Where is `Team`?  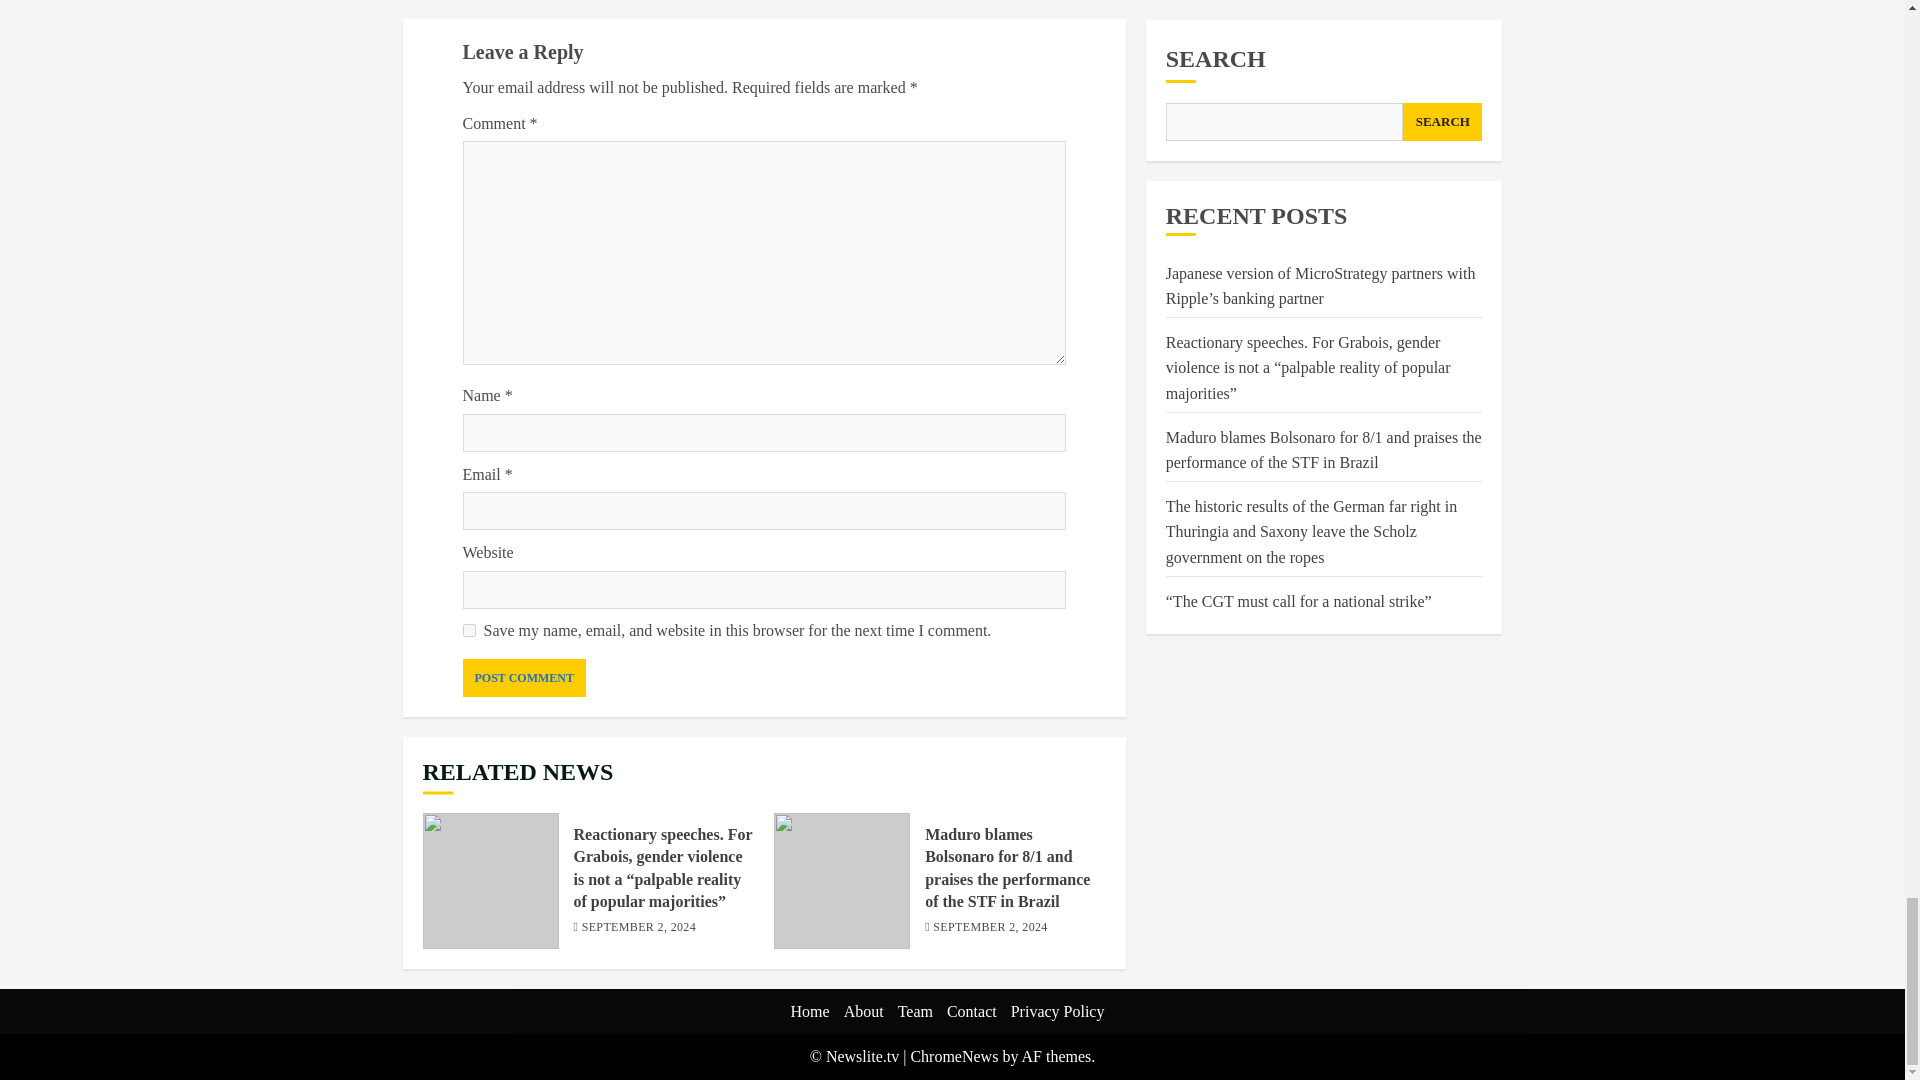 Team is located at coordinates (916, 1011).